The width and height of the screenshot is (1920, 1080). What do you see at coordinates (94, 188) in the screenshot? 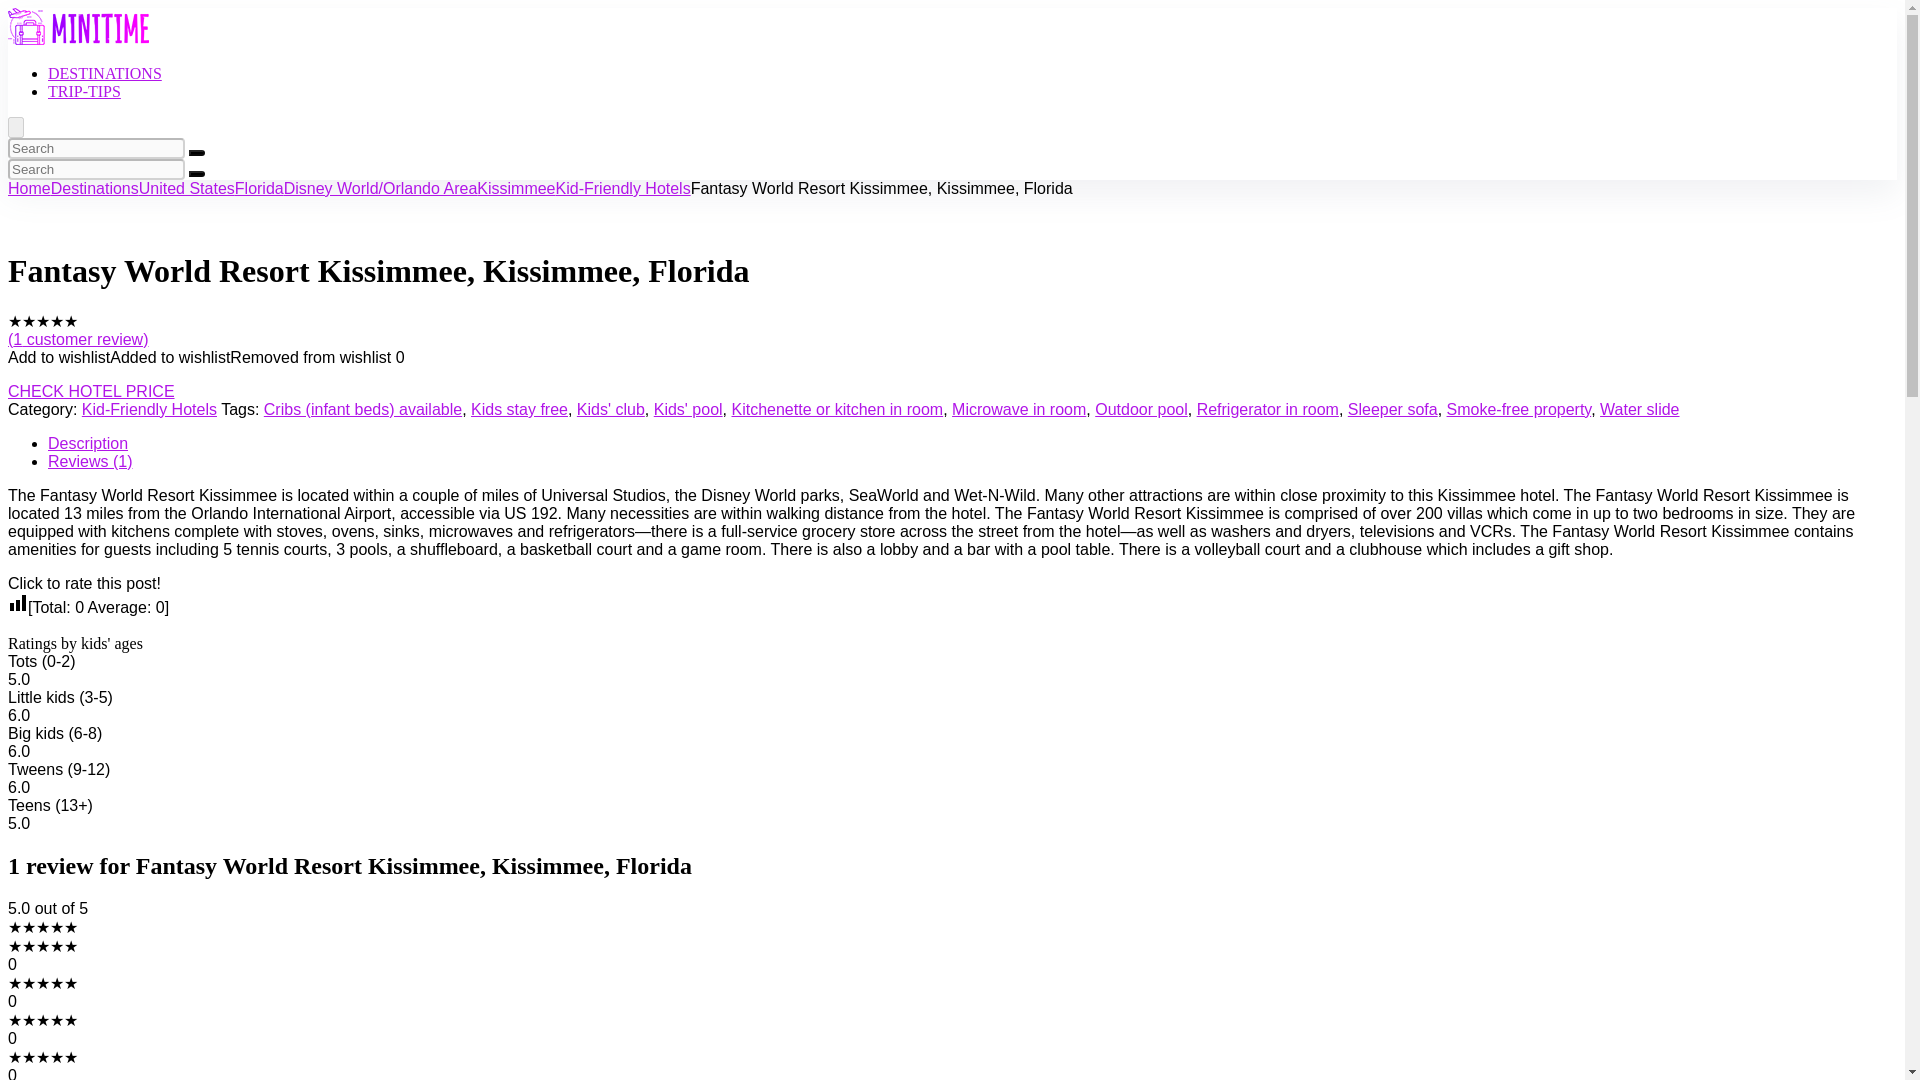
I see `Destinations` at bounding box center [94, 188].